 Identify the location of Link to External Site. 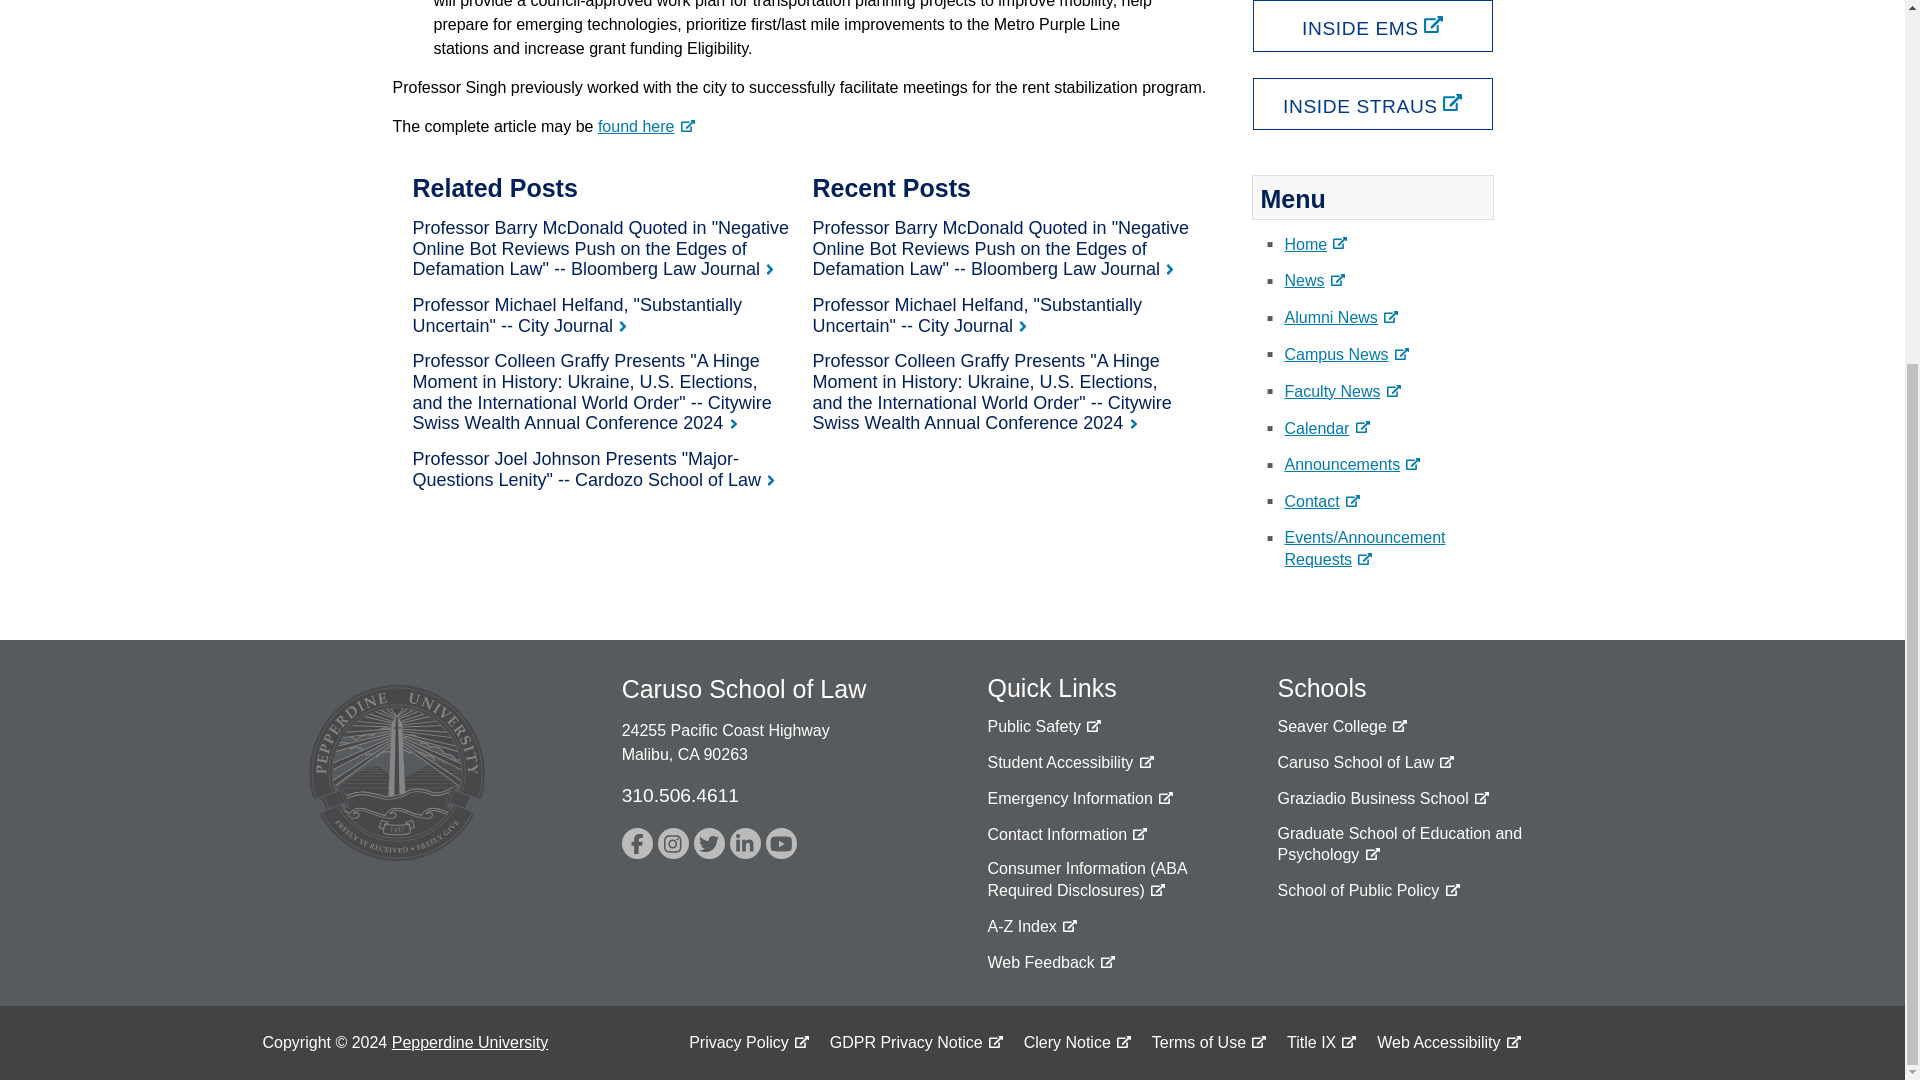
(1368, 890).